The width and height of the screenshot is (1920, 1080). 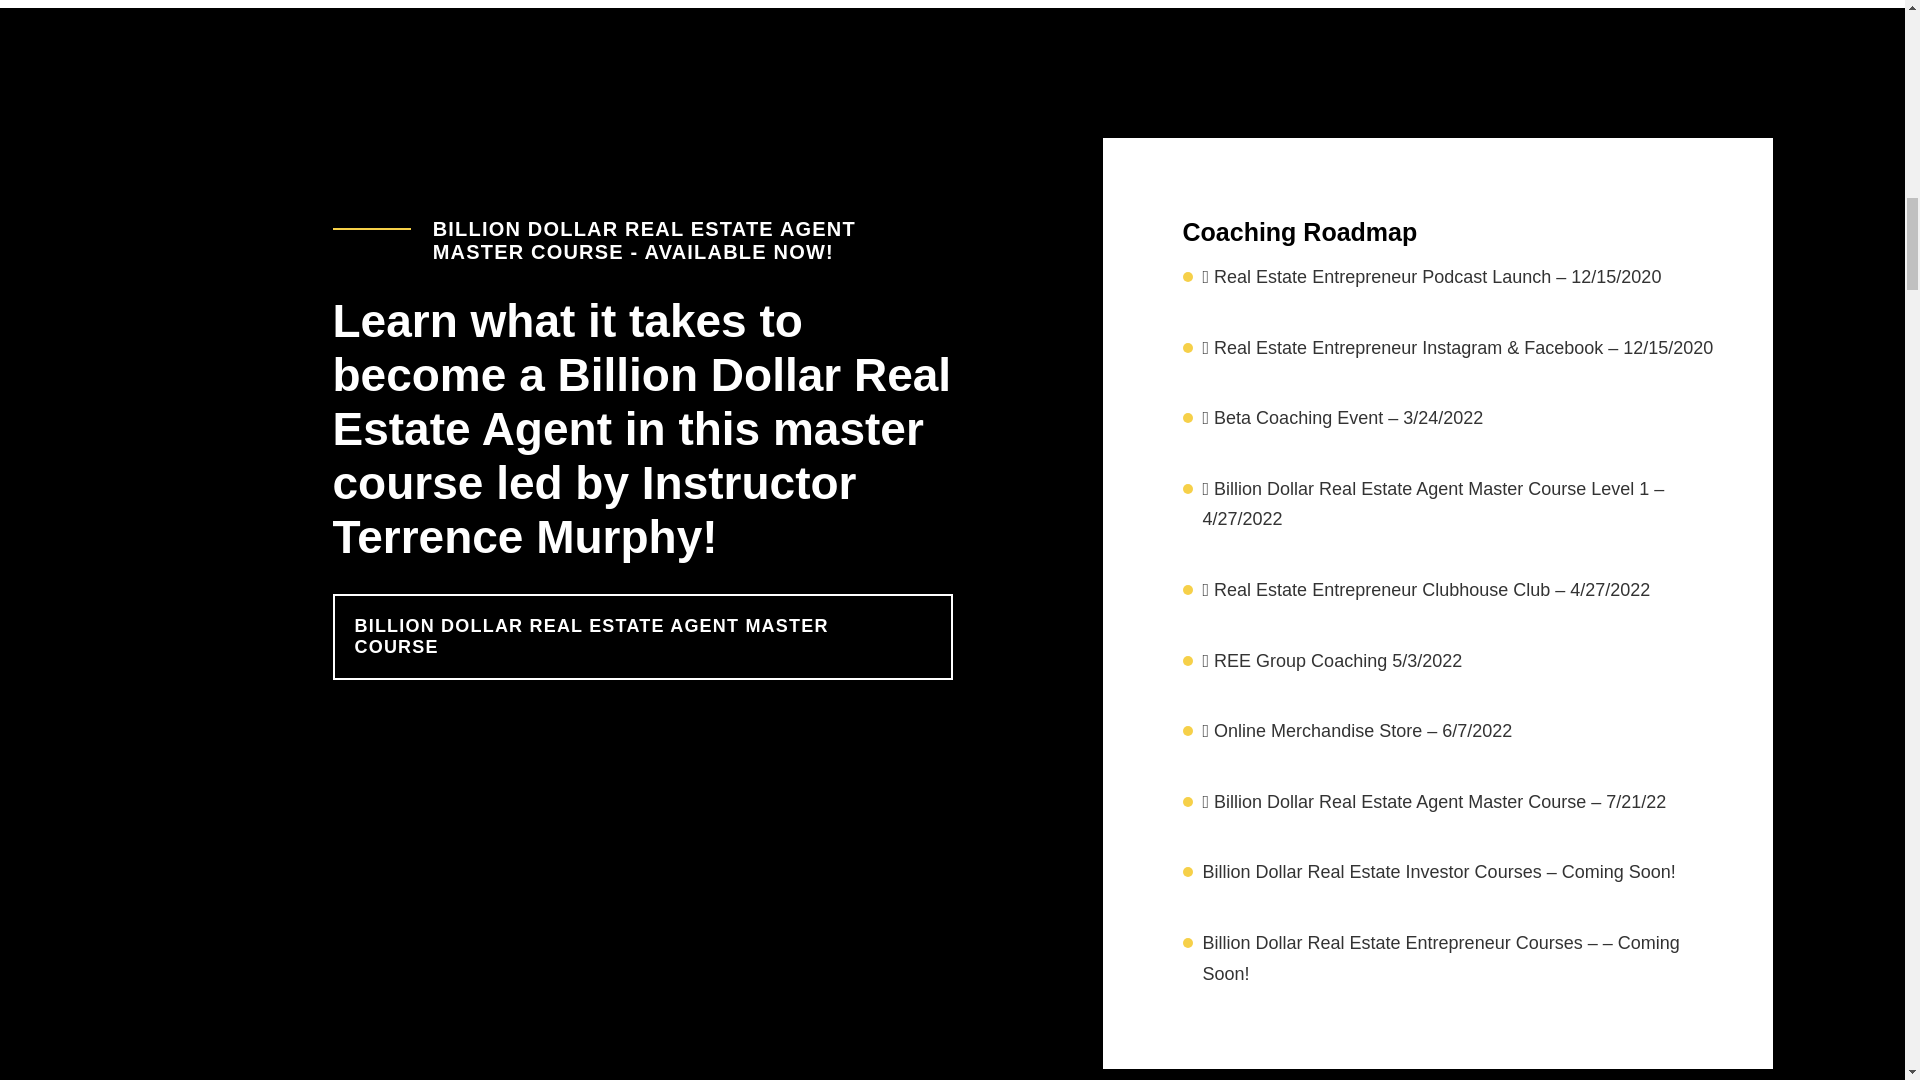 I want to click on BILLION DOLLAR REAL ESTATE AGENT MASTER COURSE, so click(x=642, y=637).